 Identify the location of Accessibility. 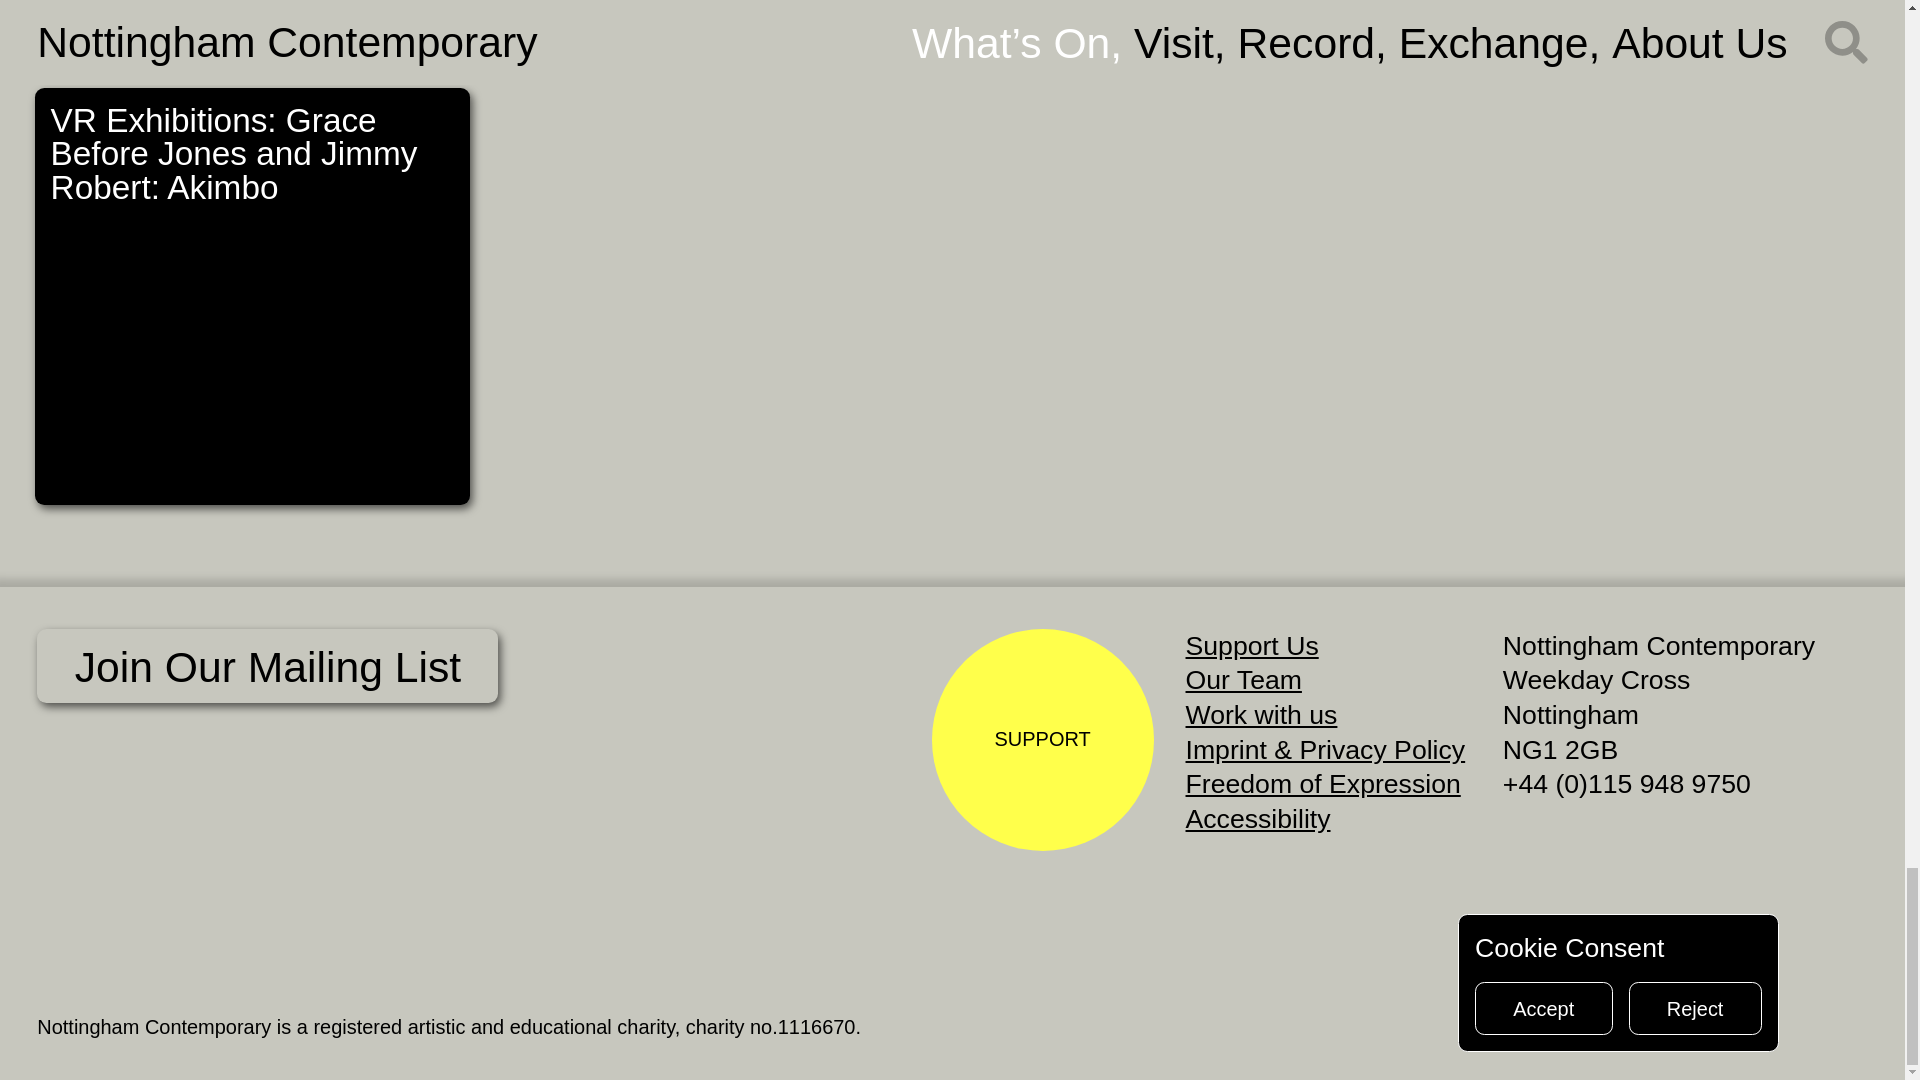
(1258, 818).